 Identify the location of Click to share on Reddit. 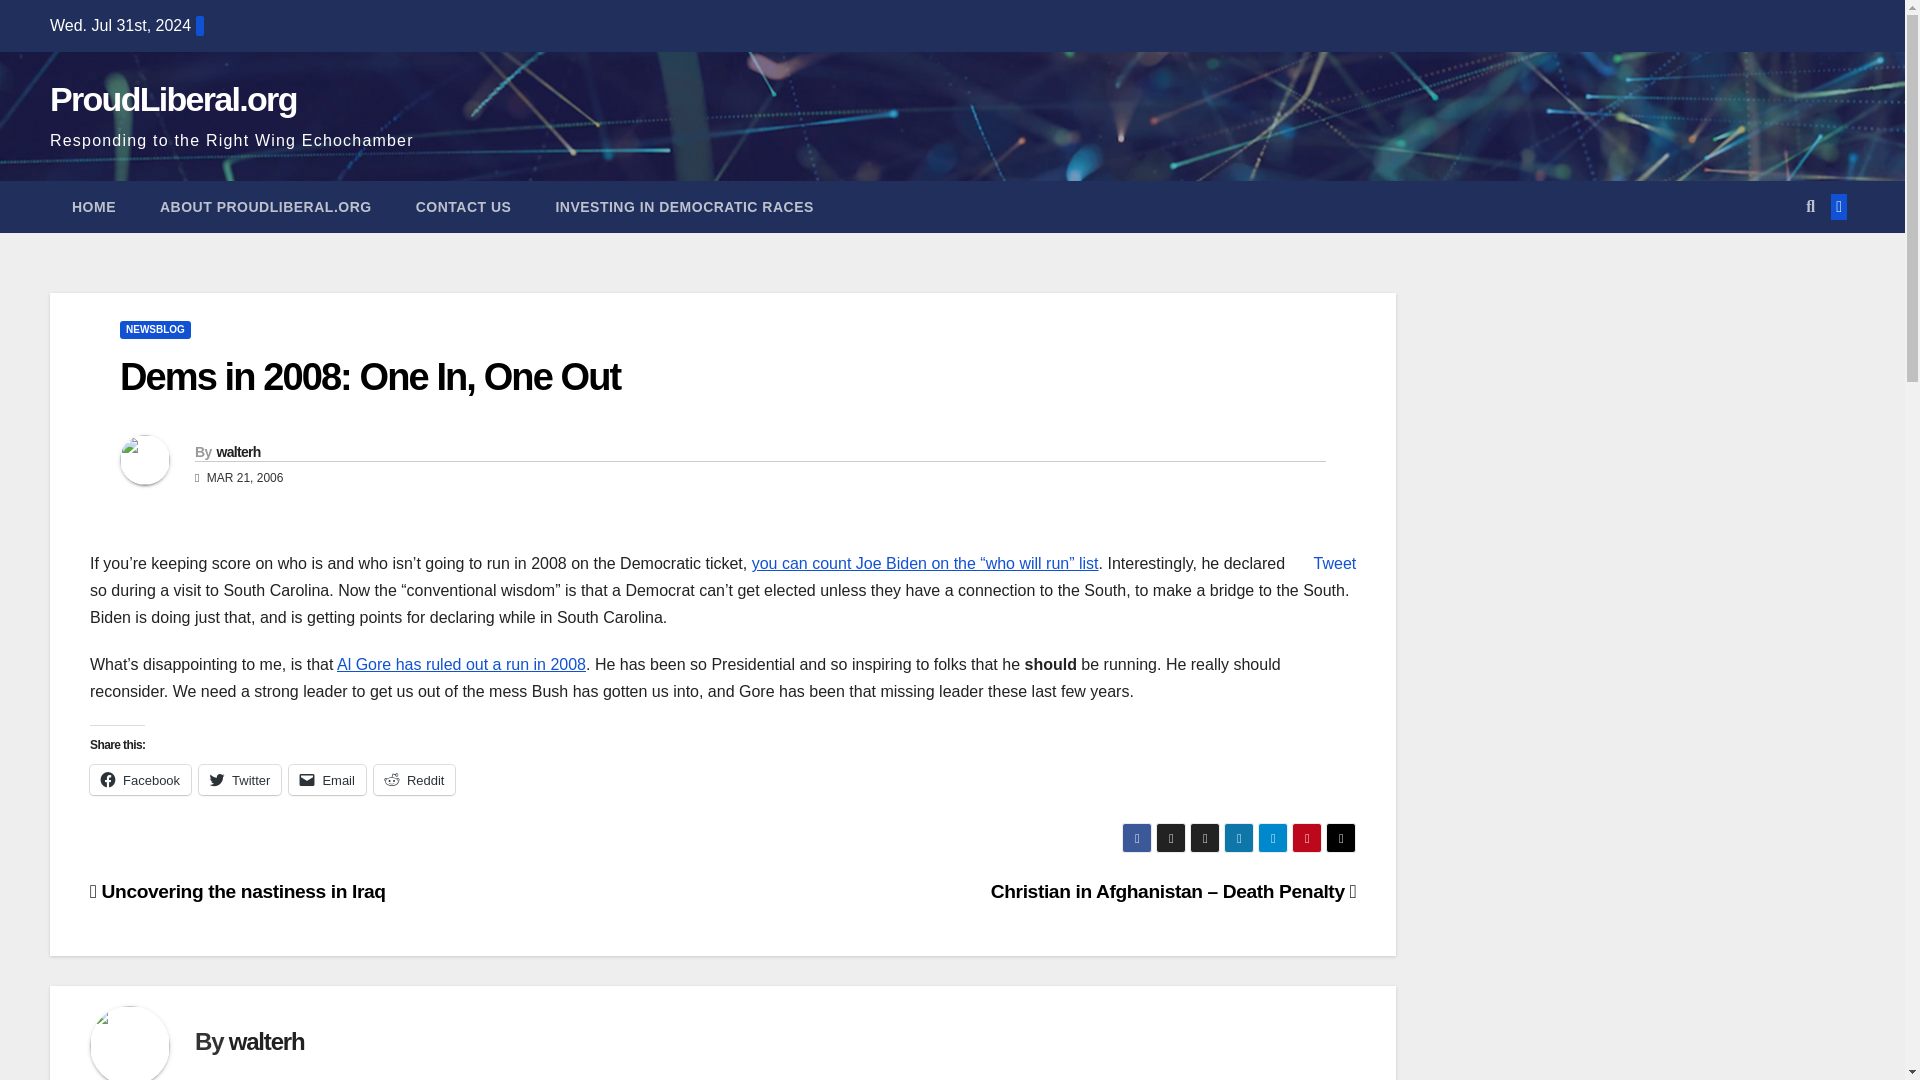
(415, 779).